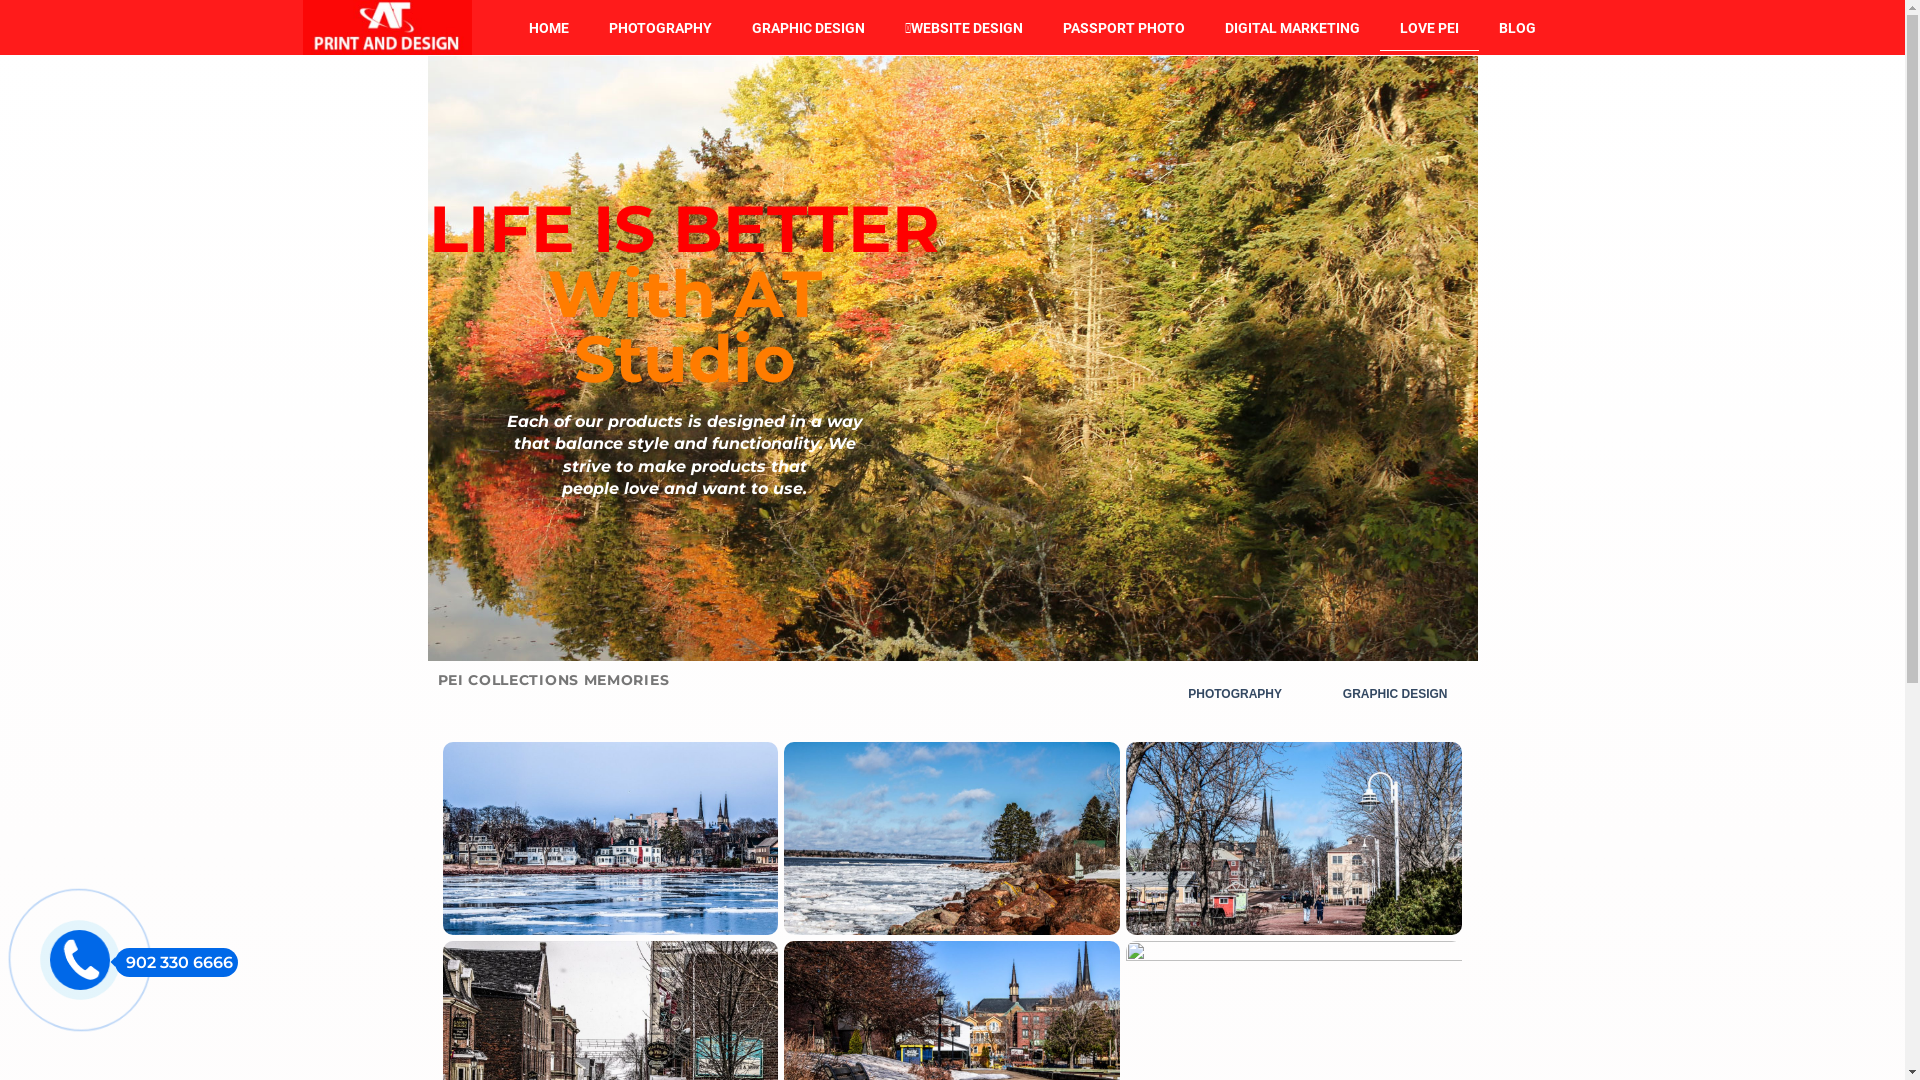 Image resolution: width=1920 pixels, height=1080 pixels. Describe the element at coordinates (964, 27) in the screenshot. I see `WEBSITE DESIGN` at that location.